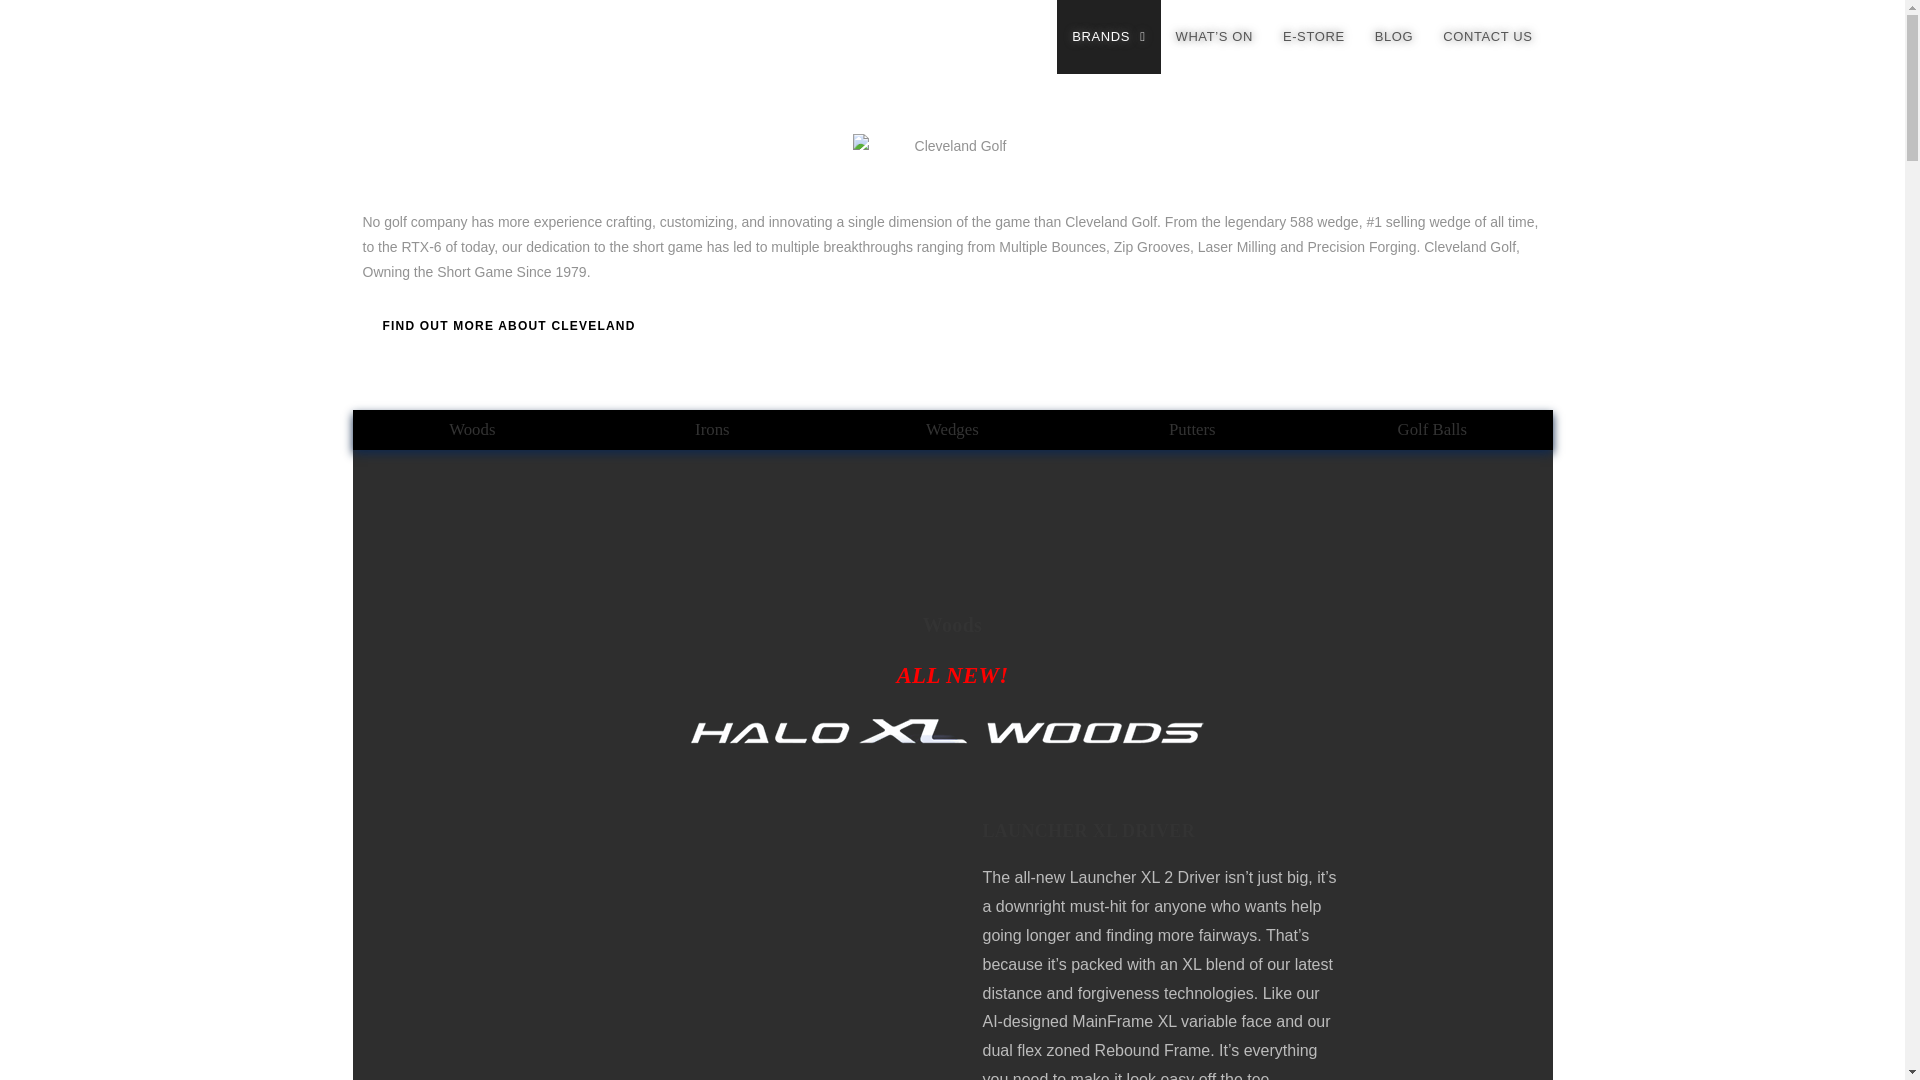 The height and width of the screenshot is (1080, 1920). I want to click on Privacy Policy, so click(415, 738).